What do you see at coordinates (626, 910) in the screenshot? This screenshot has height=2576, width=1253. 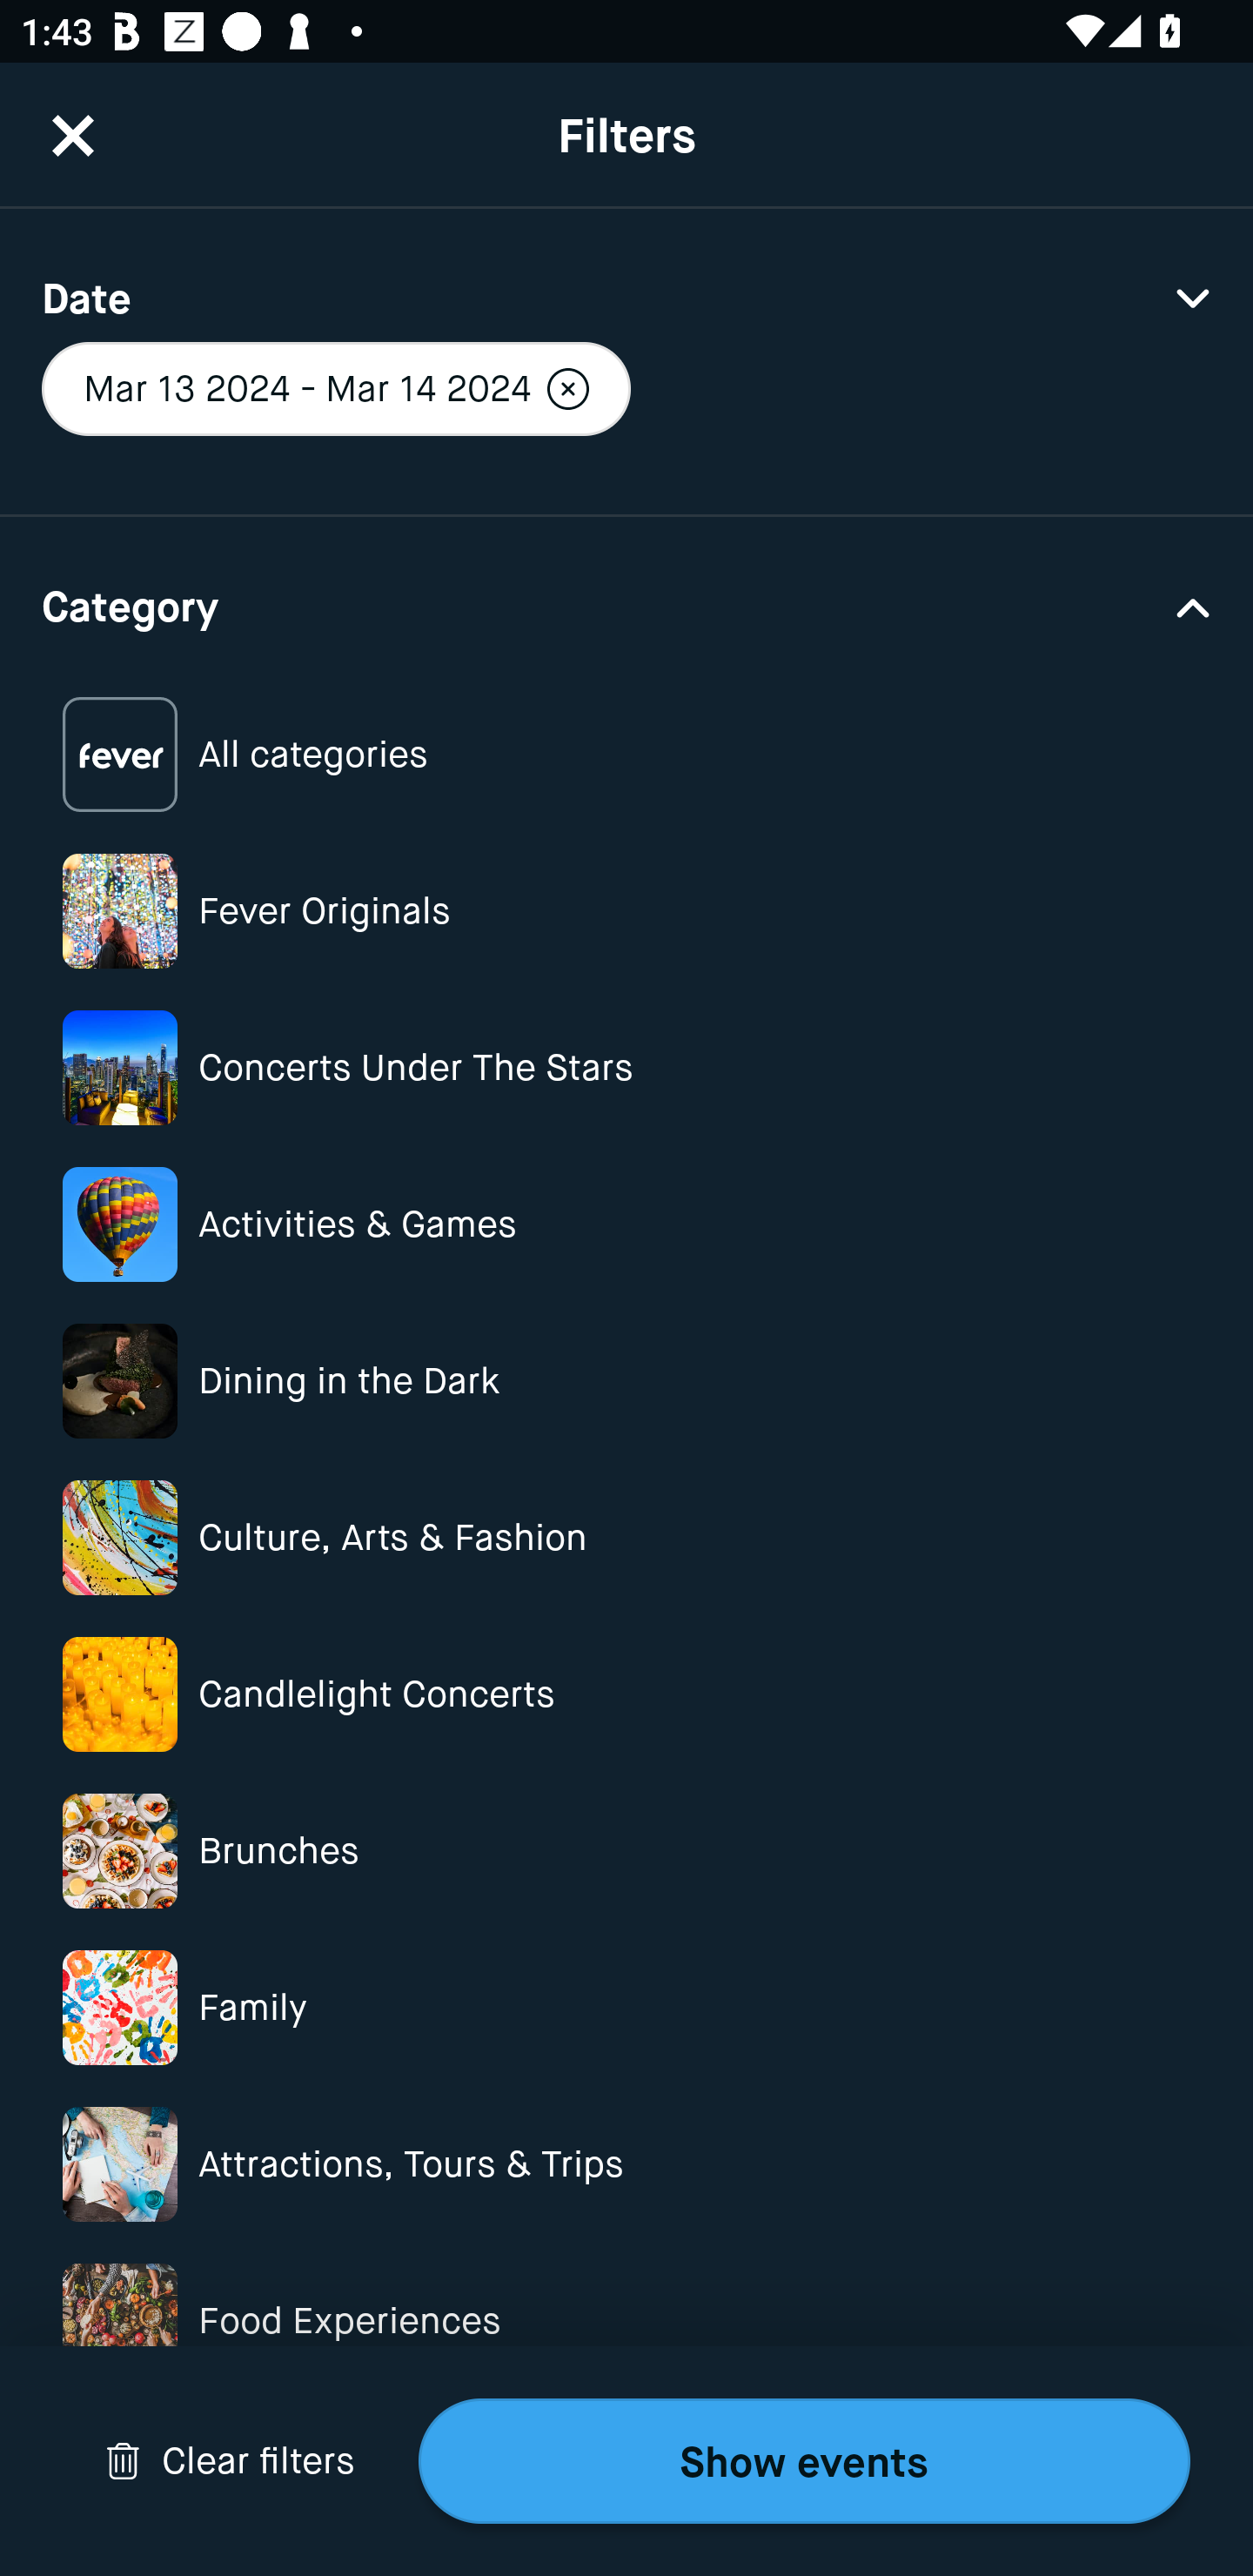 I see `Category Image Fever Originals` at bounding box center [626, 910].